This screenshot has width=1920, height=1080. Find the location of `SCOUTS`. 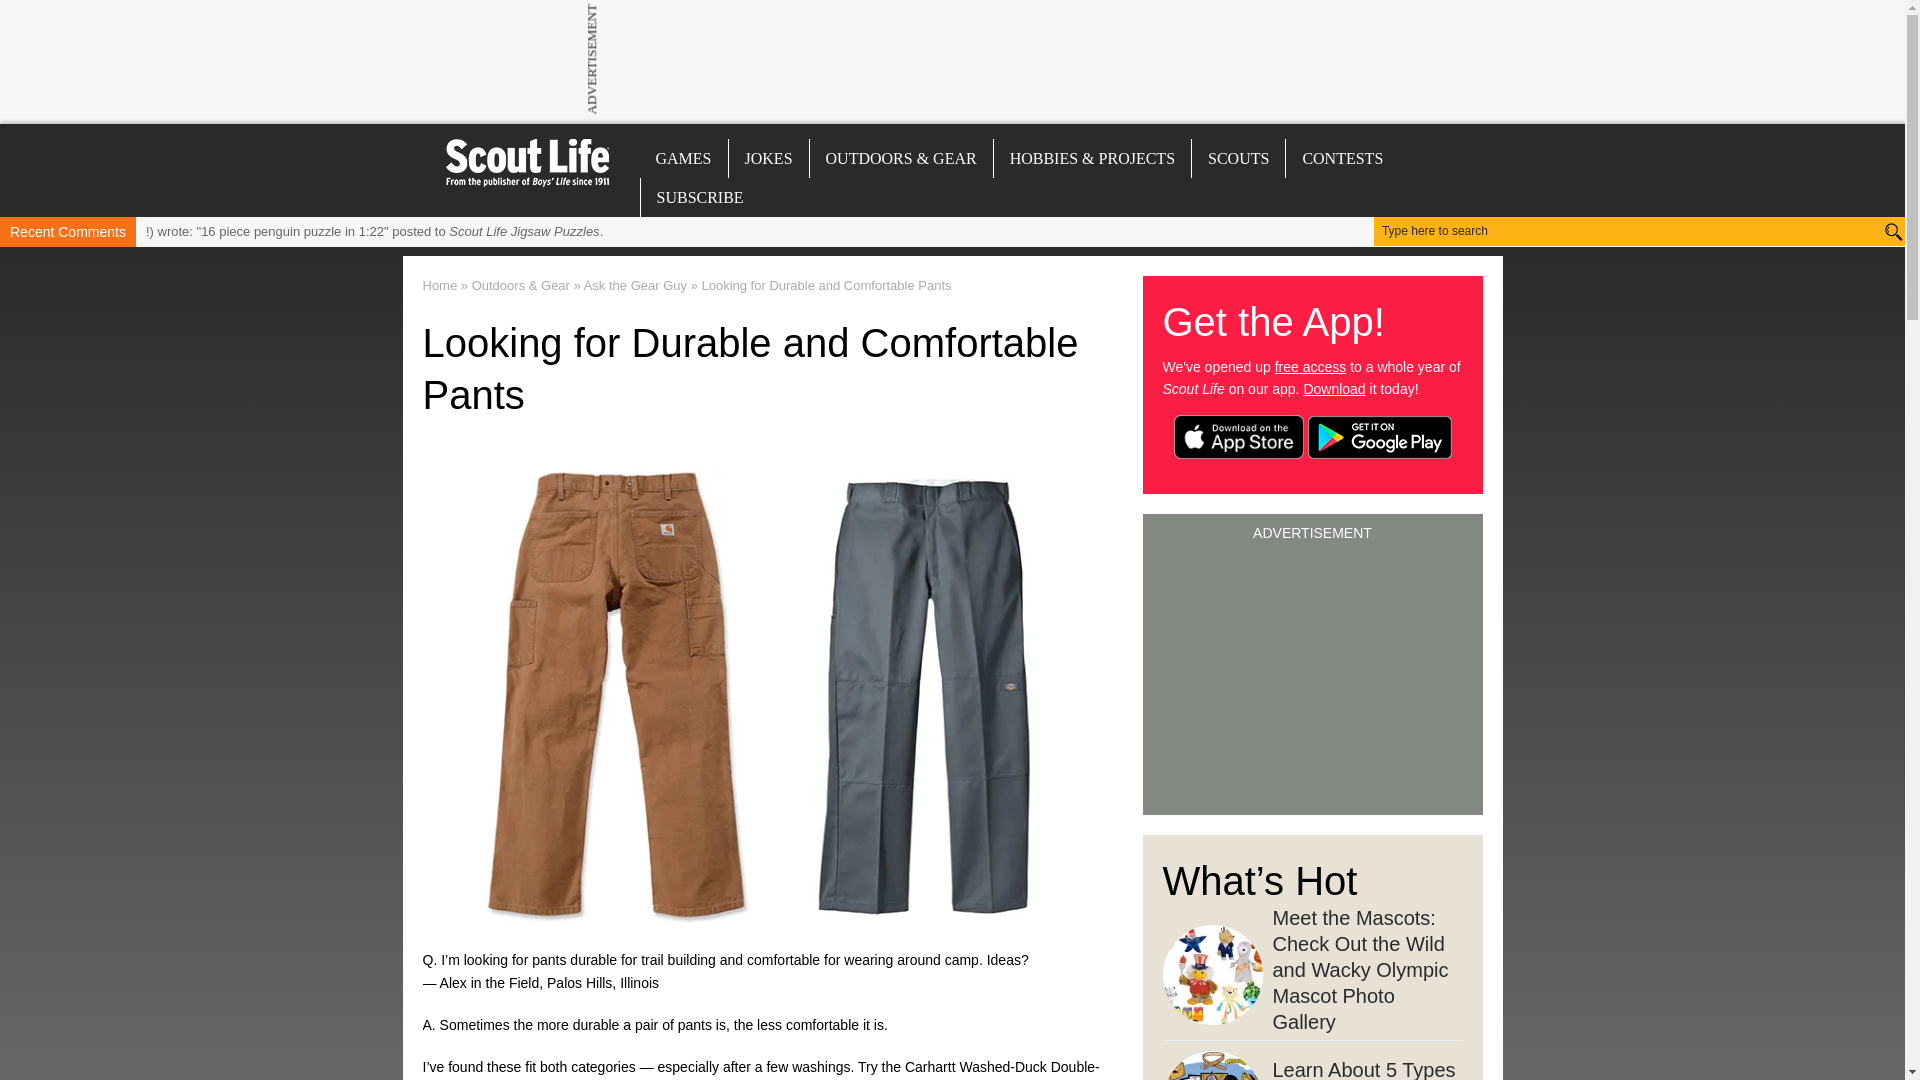

SCOUTS is located at coordinates (1238, 158).